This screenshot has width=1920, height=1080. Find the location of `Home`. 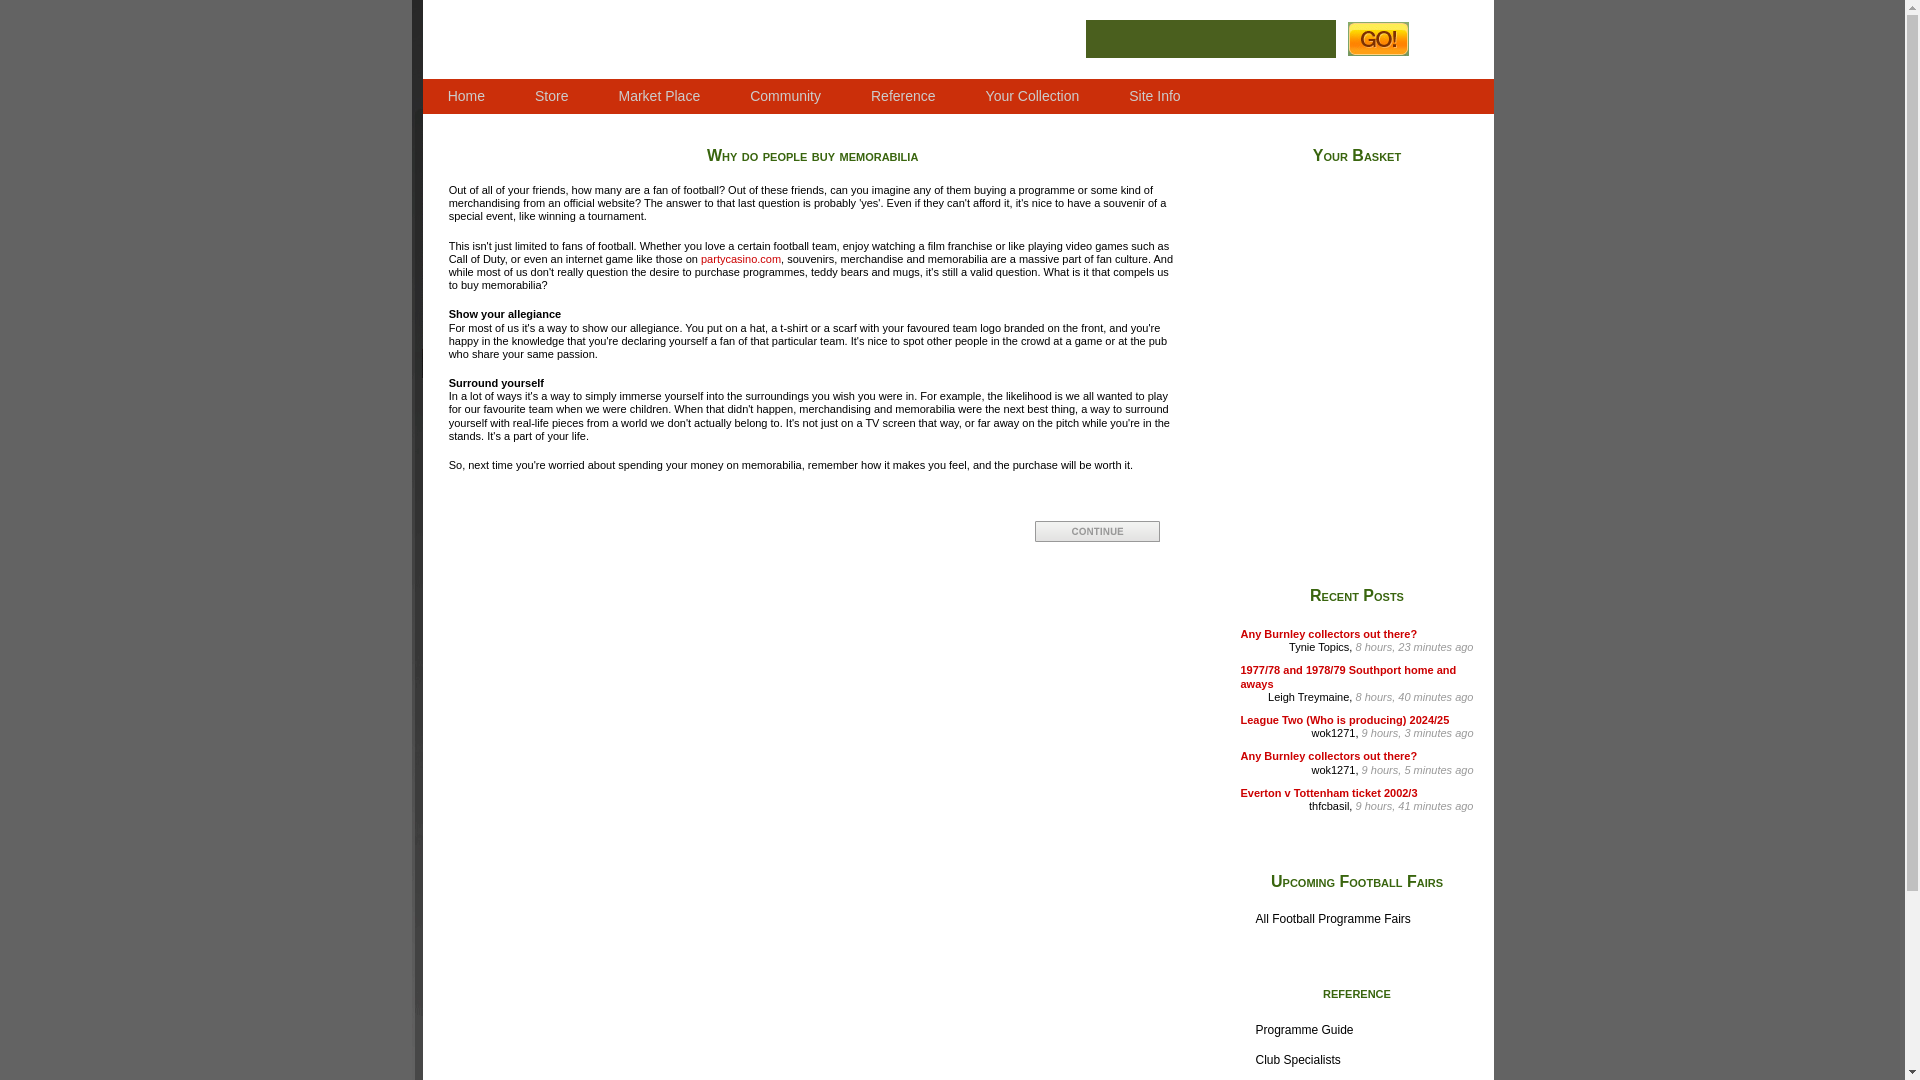

Home is located at coordinates (466, 95).